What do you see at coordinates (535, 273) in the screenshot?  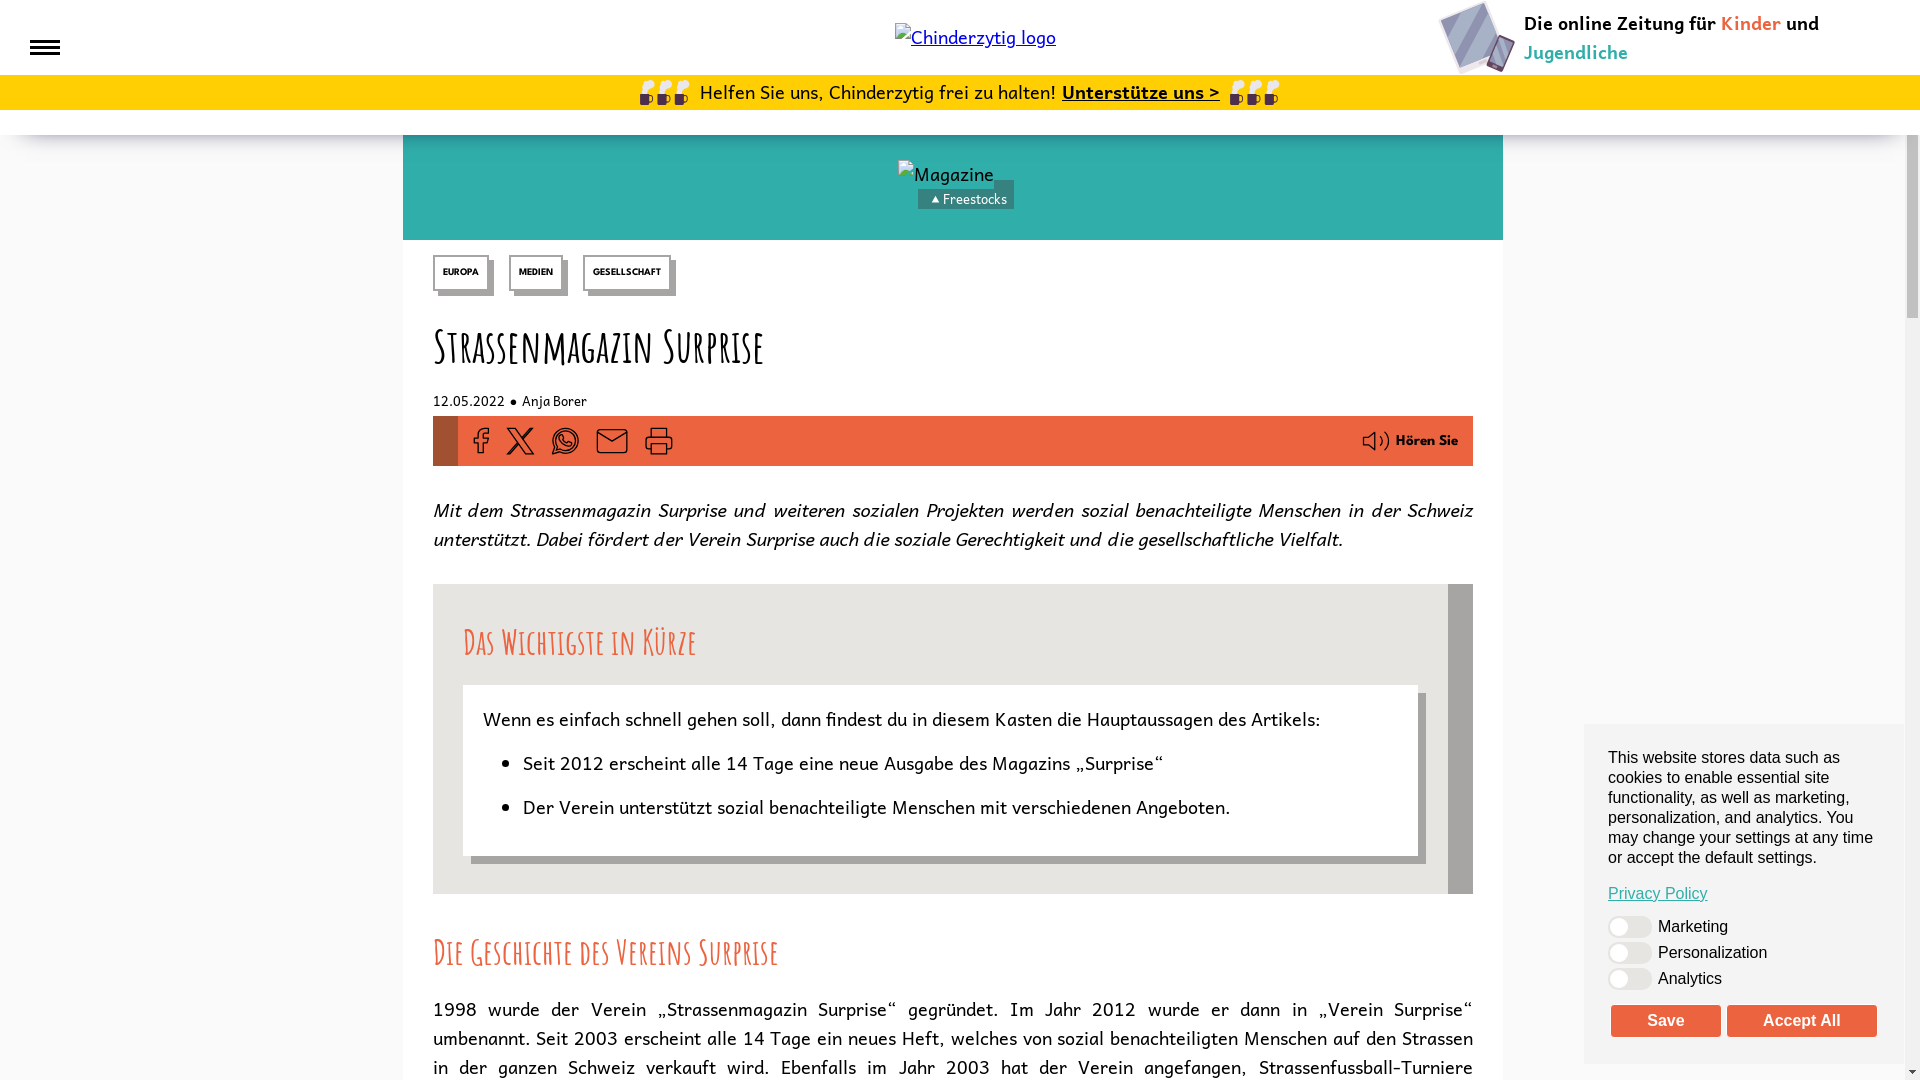 I see `MEDIEN` at bounding box center [535, 273].